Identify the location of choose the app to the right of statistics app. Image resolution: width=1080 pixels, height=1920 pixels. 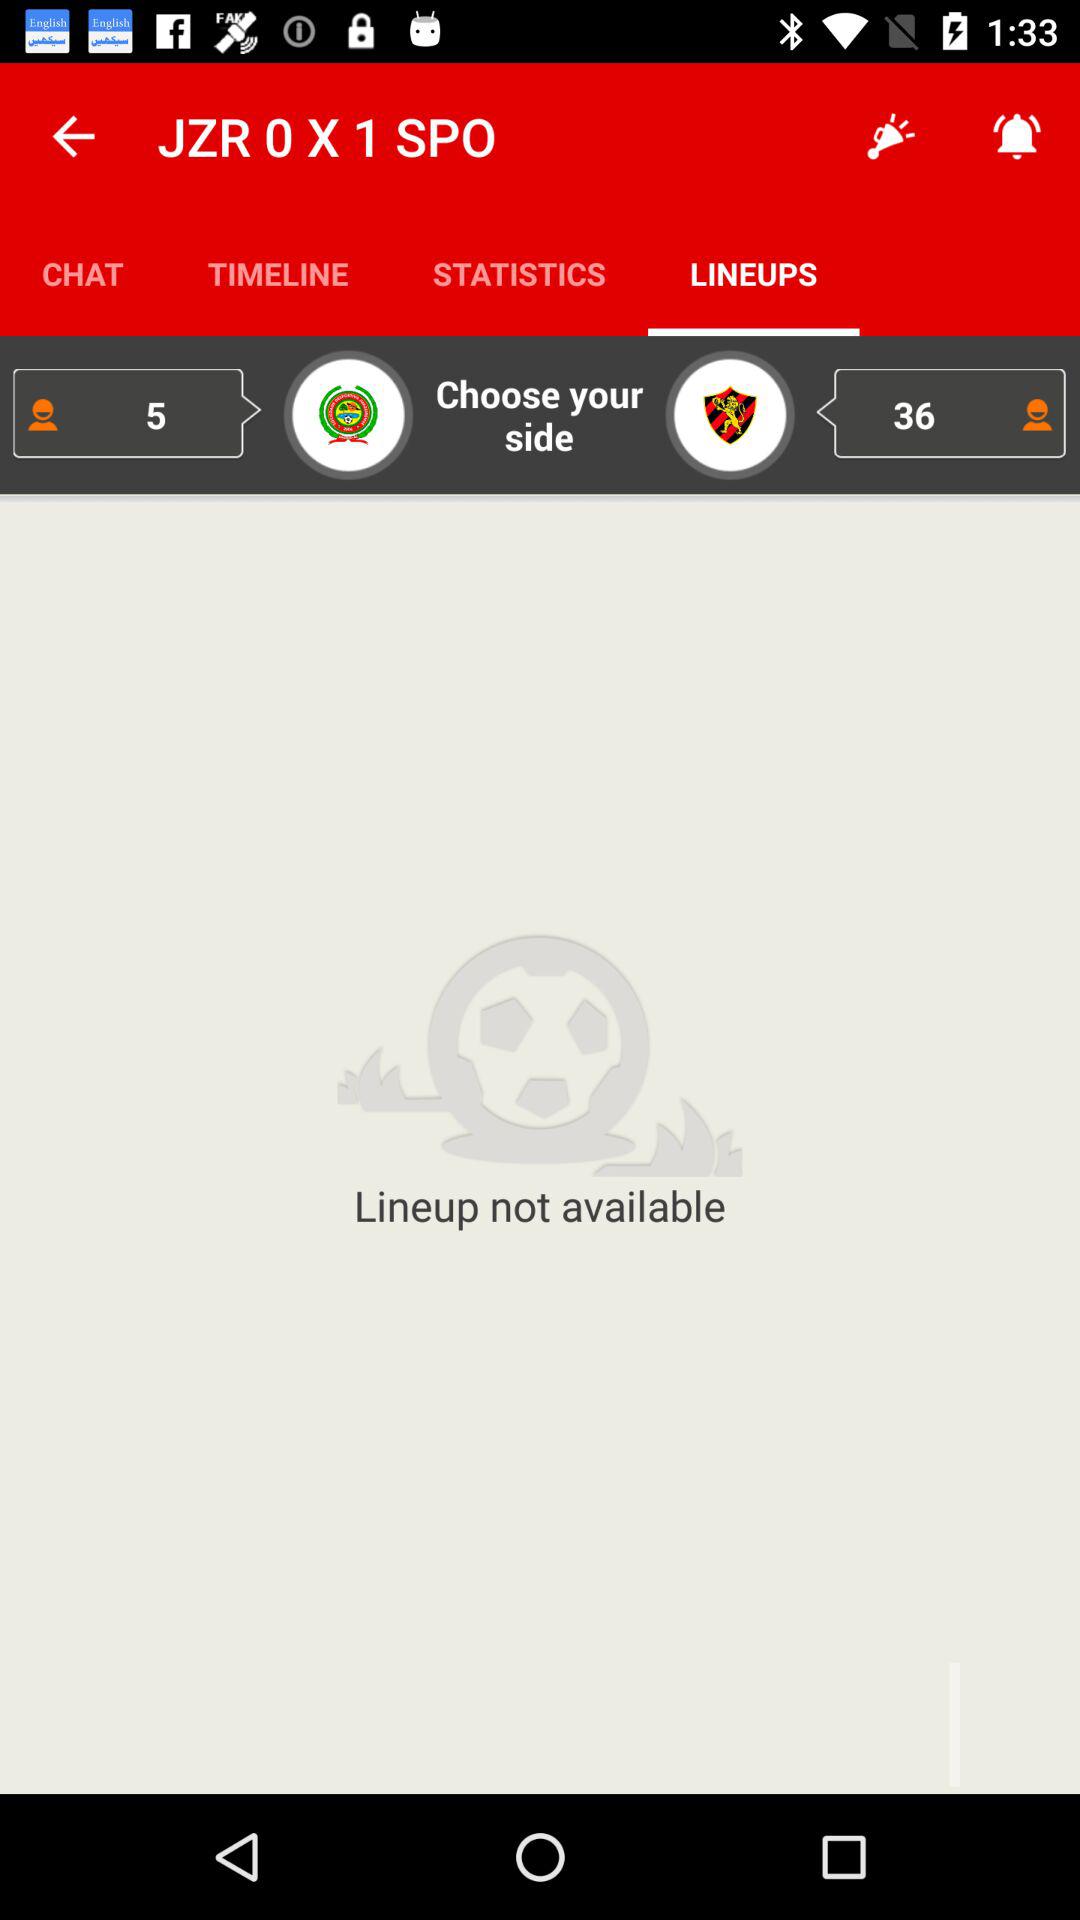
(890, 136).